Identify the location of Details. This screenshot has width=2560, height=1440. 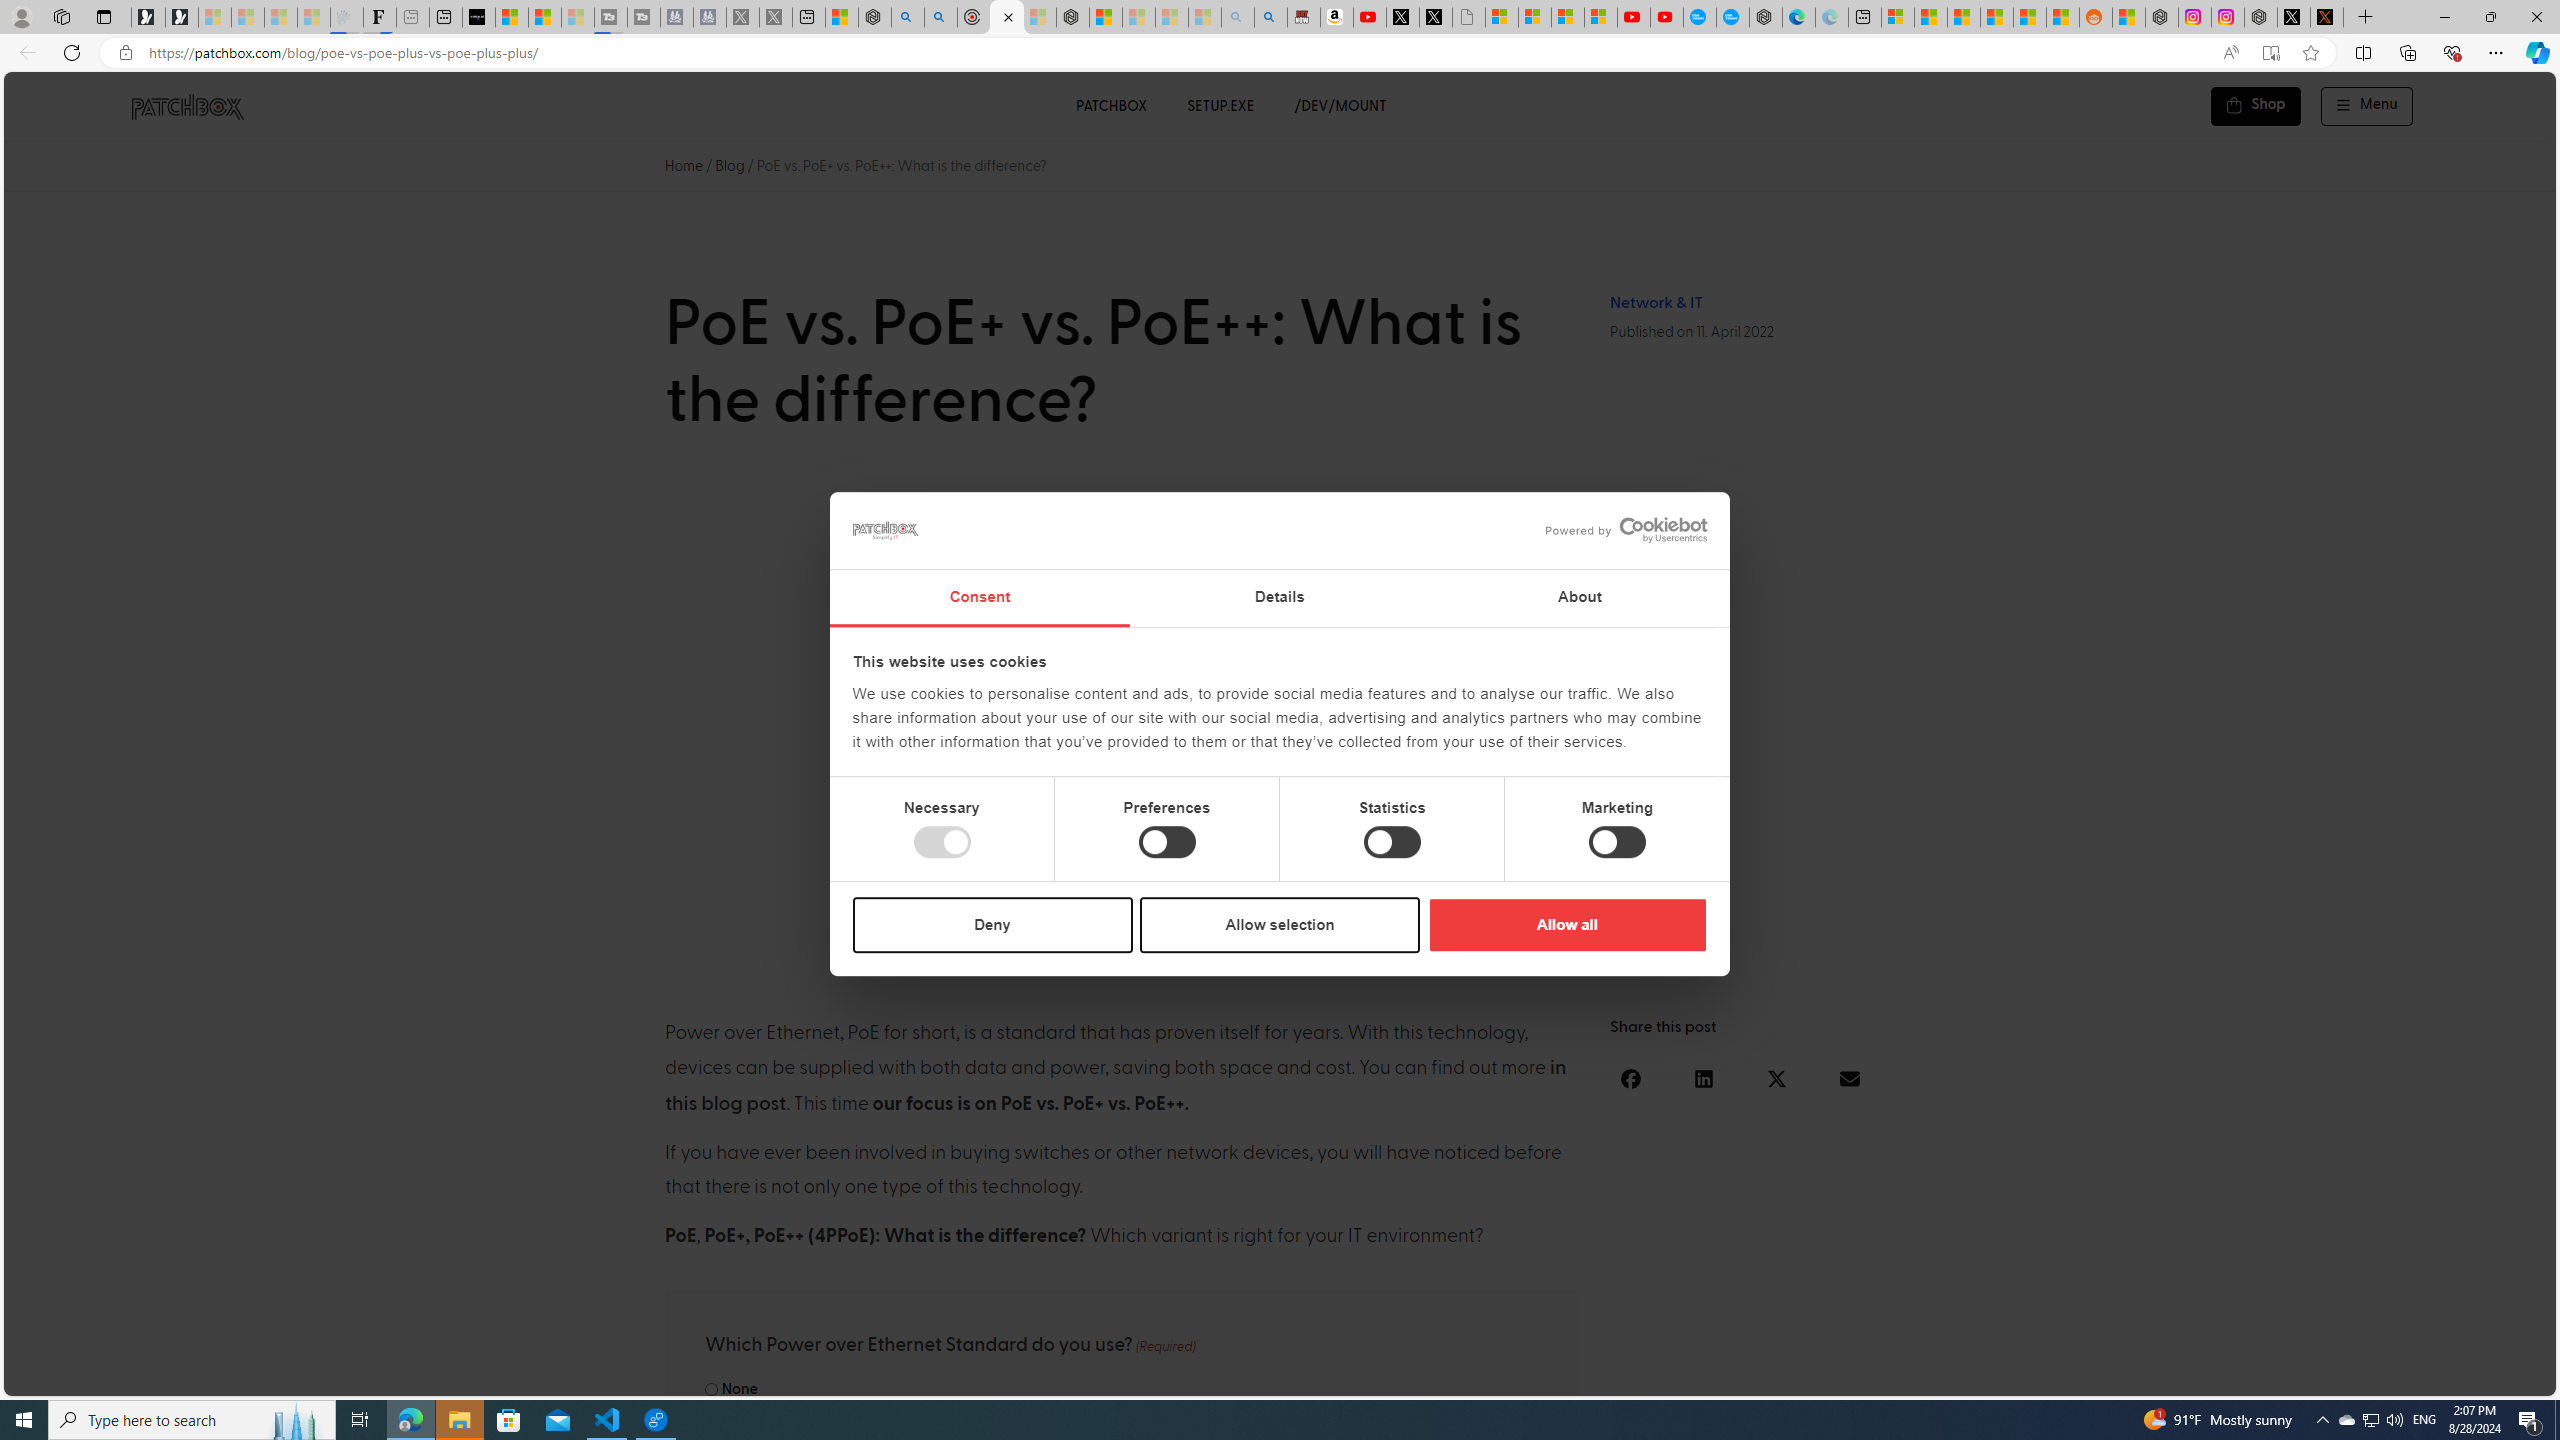
(1280, 598).